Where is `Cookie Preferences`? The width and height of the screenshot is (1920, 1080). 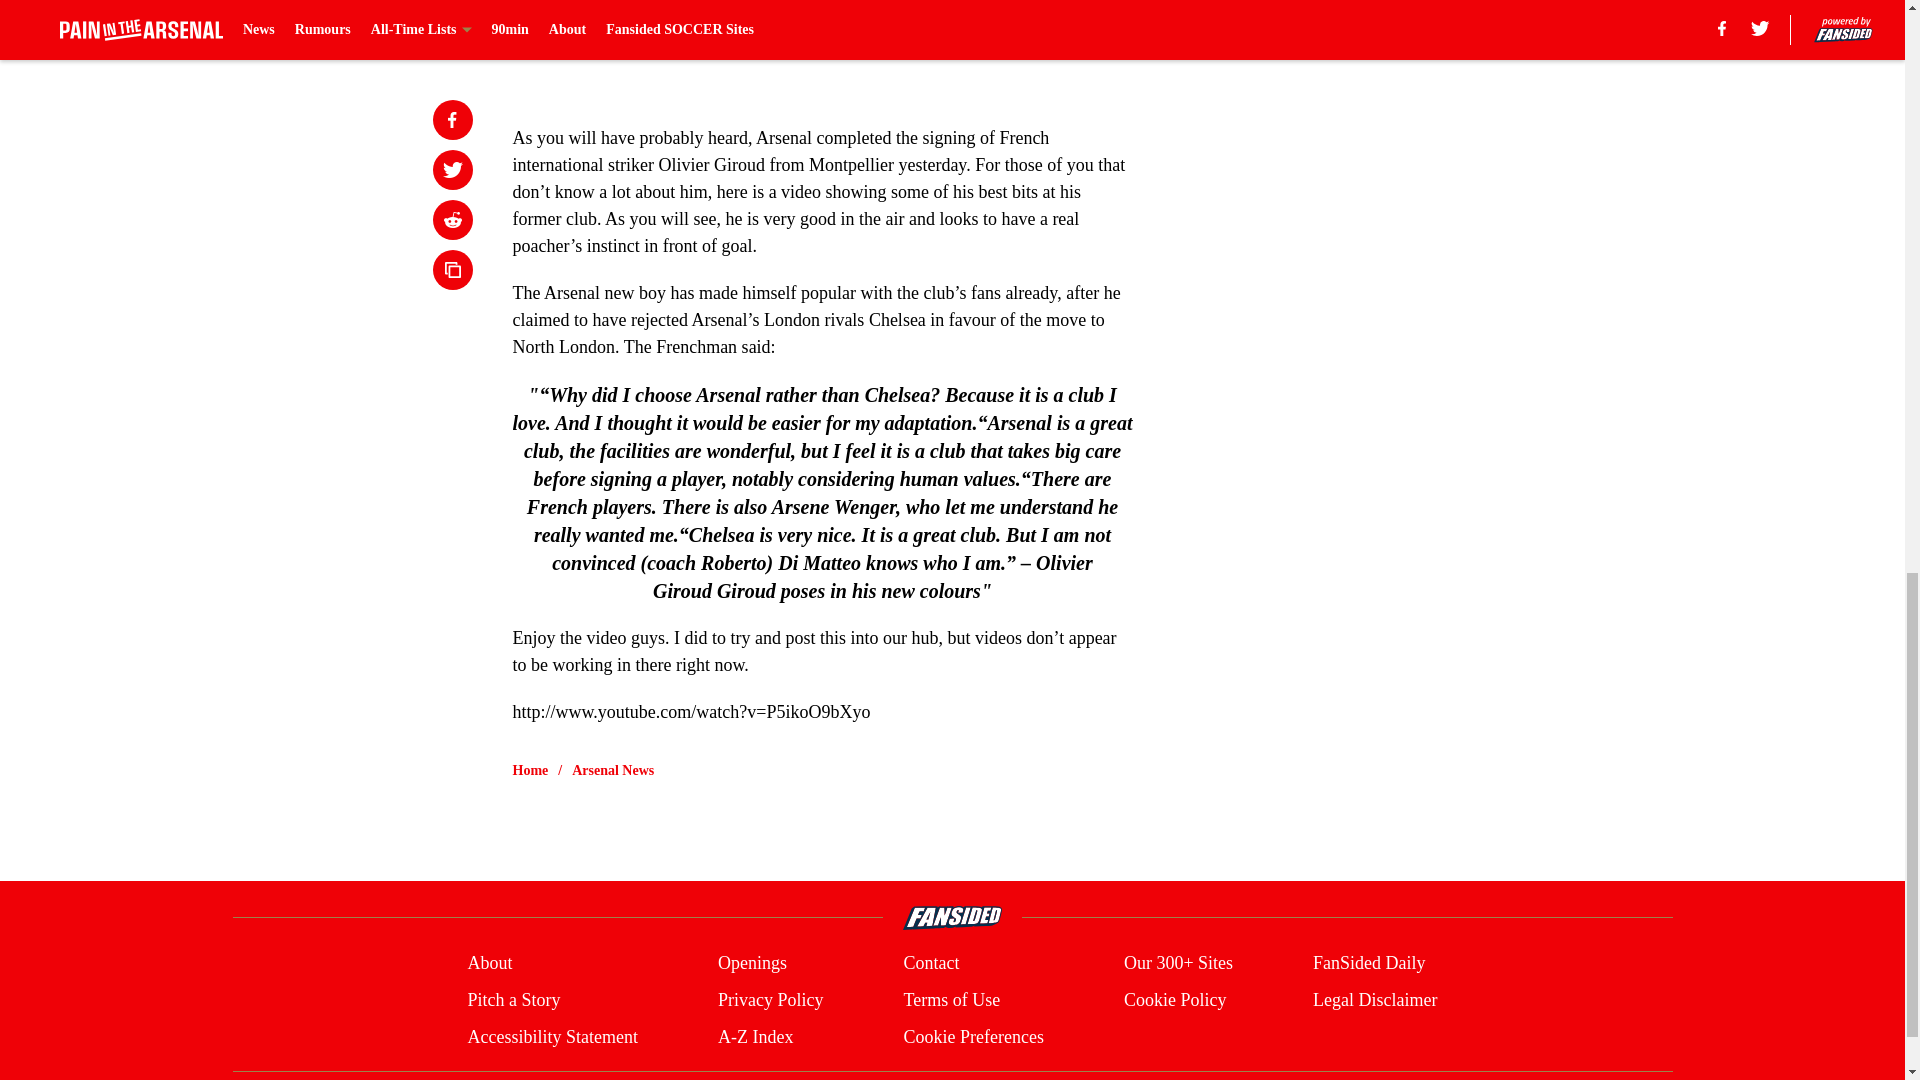 Cookie Preferences is located at coordinates (972, 1036).